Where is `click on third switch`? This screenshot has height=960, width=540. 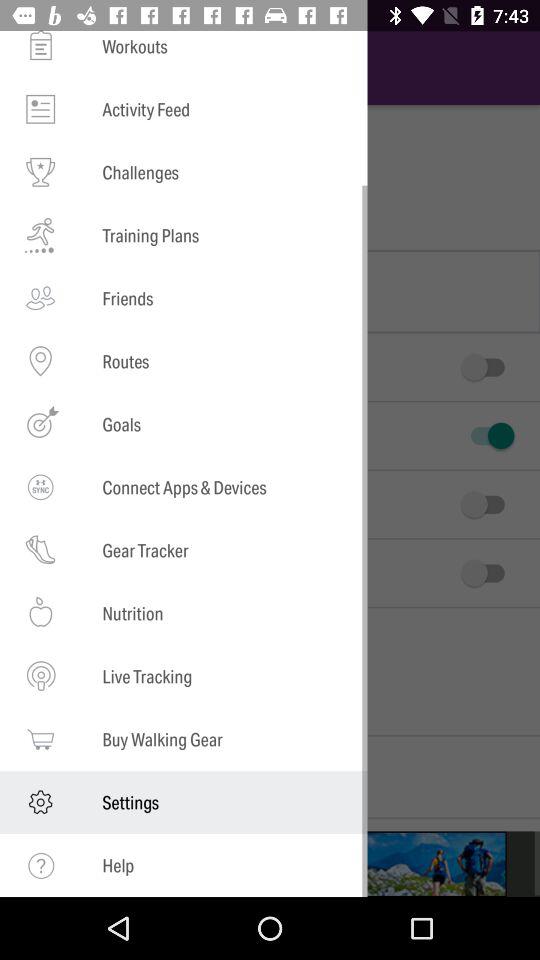 click on third switch is located at coordinates (487, 504).